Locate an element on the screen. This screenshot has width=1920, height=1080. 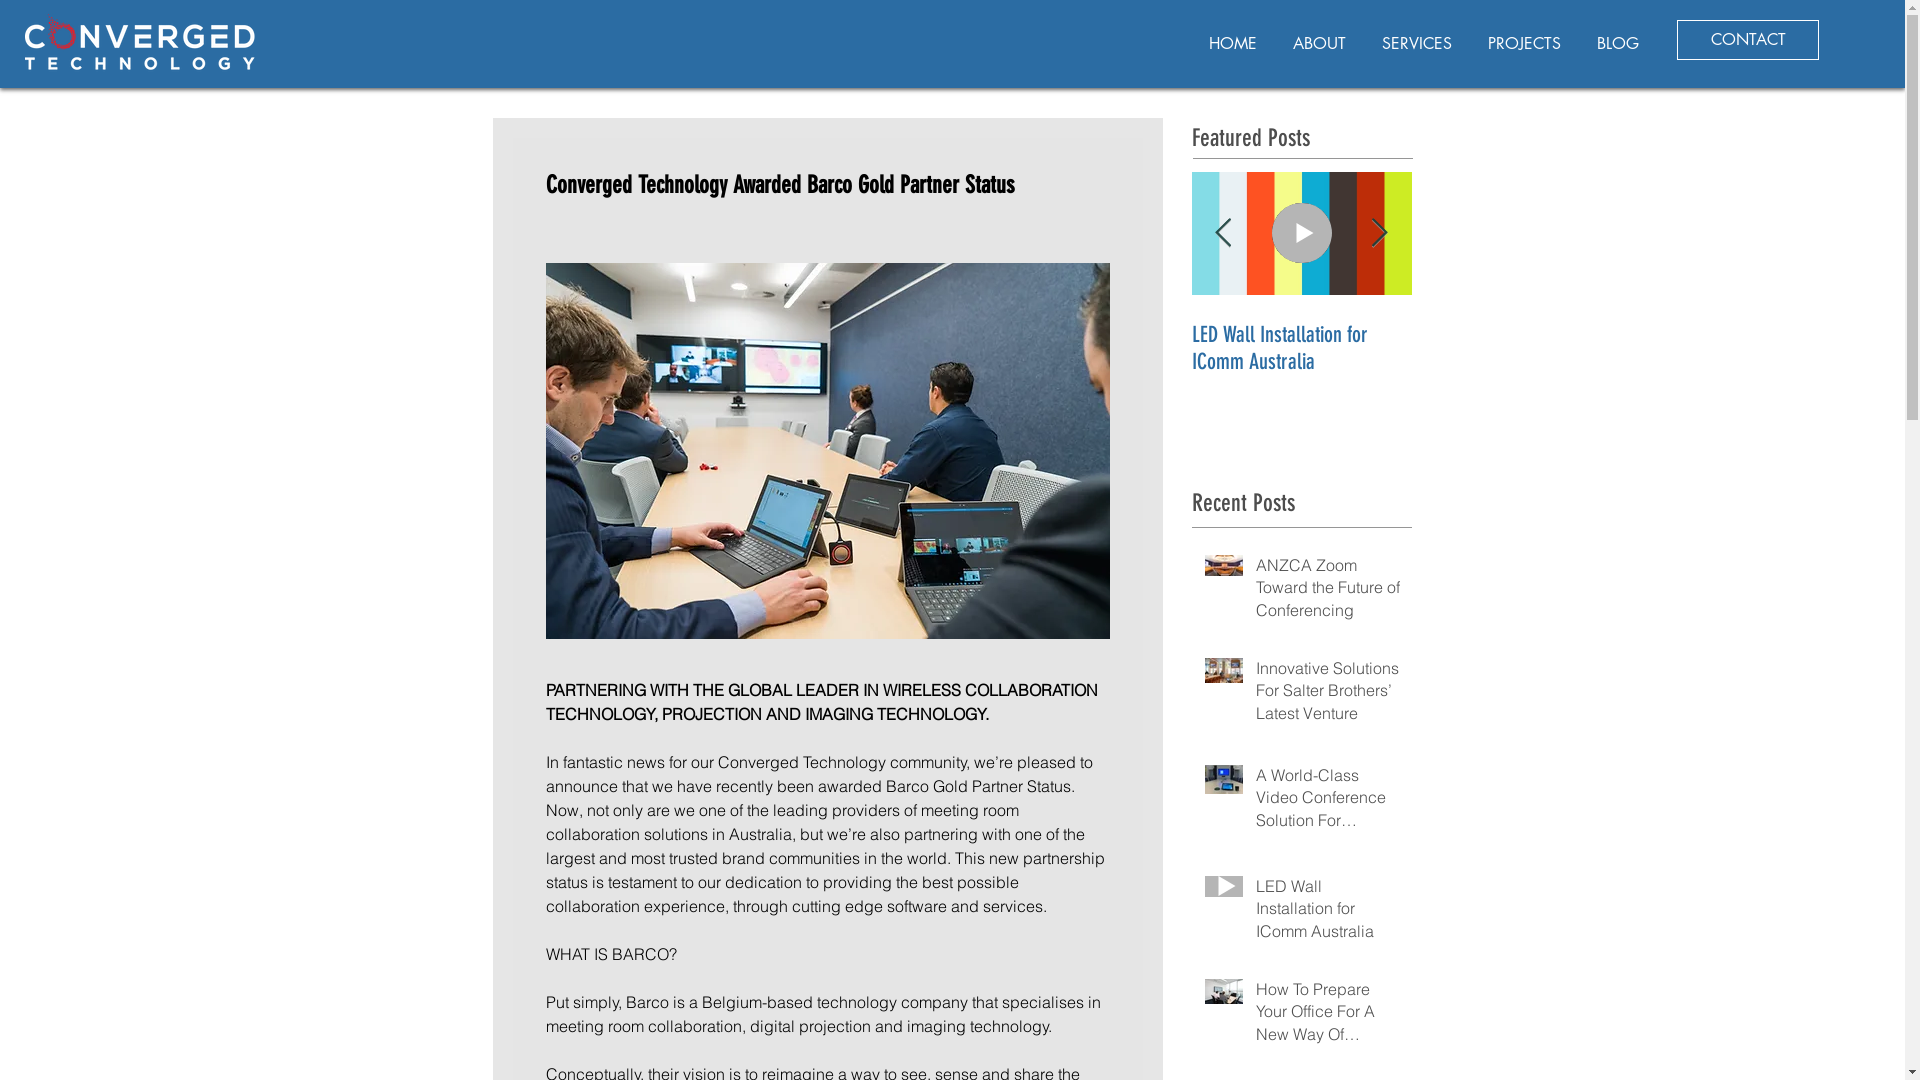
BLOG is located at coordinates (1618, 34).